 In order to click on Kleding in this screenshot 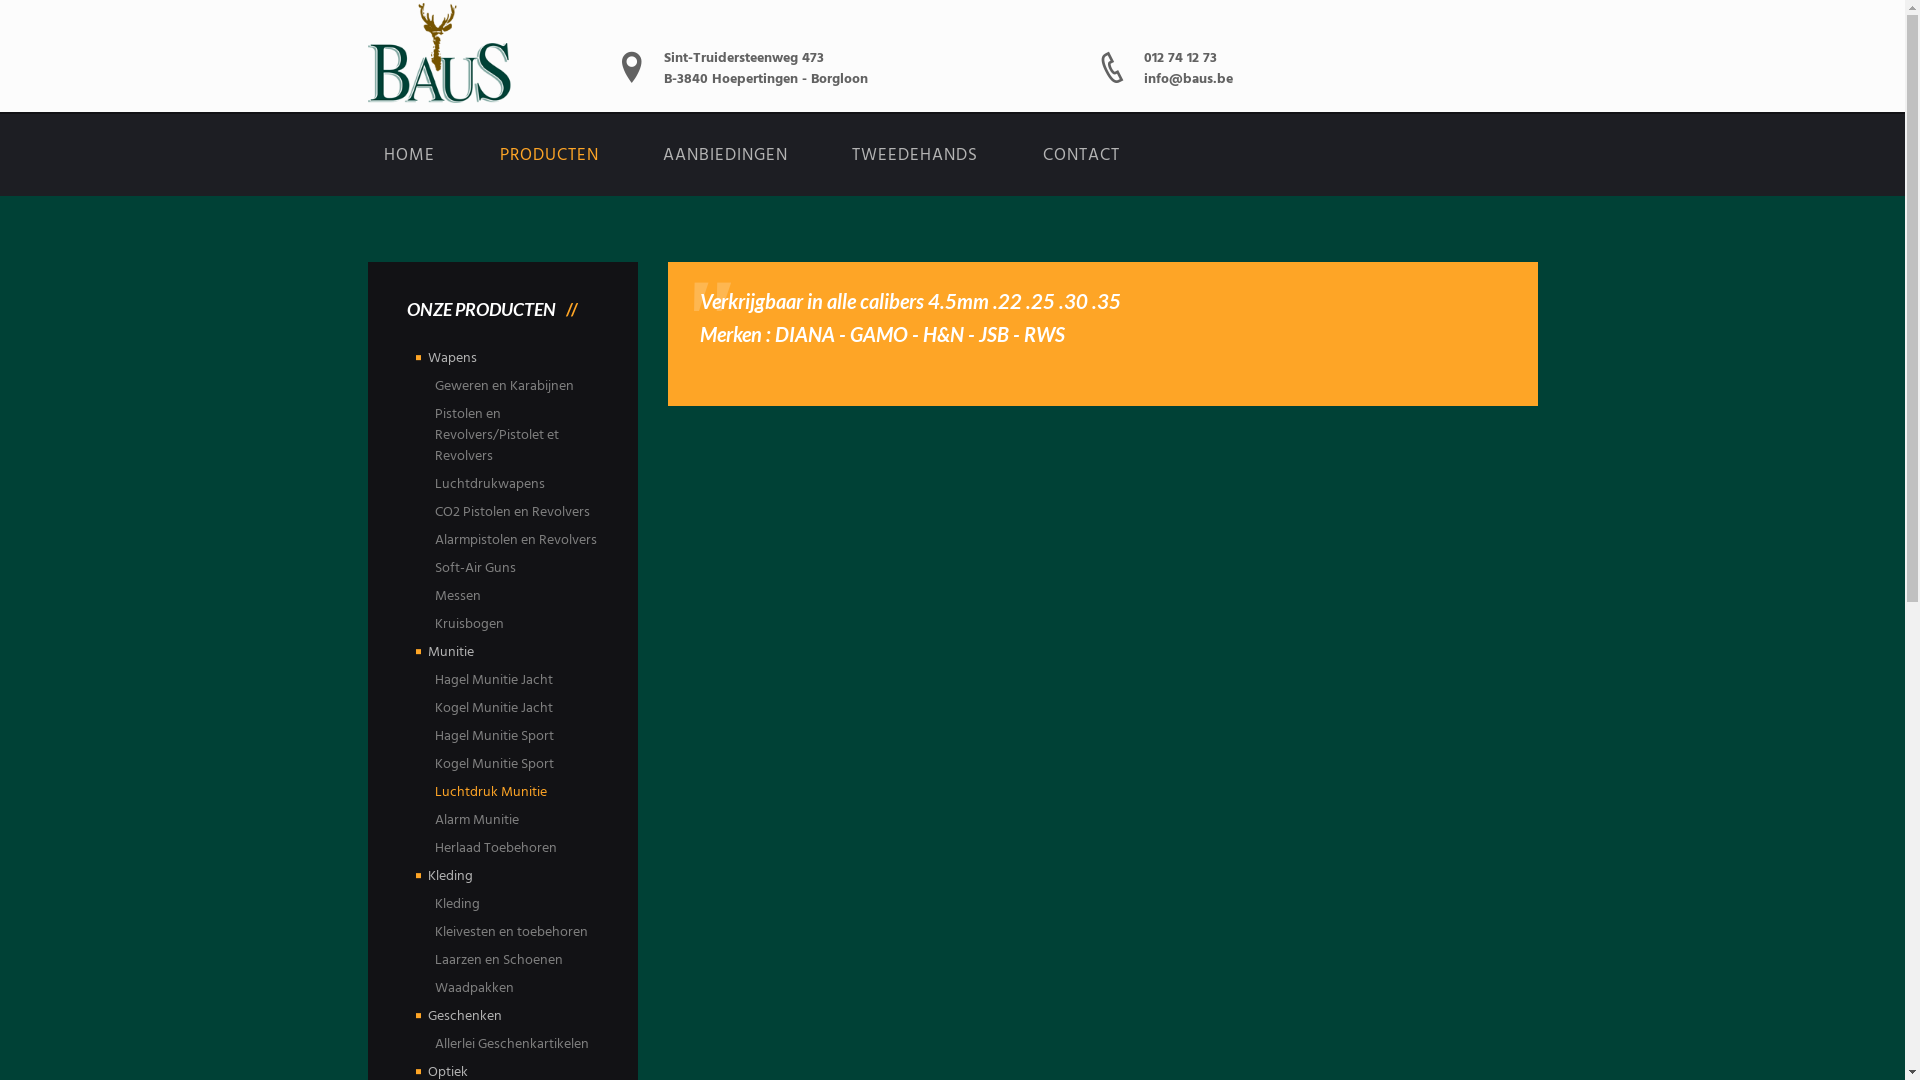, I will do `click(450, 876)`.